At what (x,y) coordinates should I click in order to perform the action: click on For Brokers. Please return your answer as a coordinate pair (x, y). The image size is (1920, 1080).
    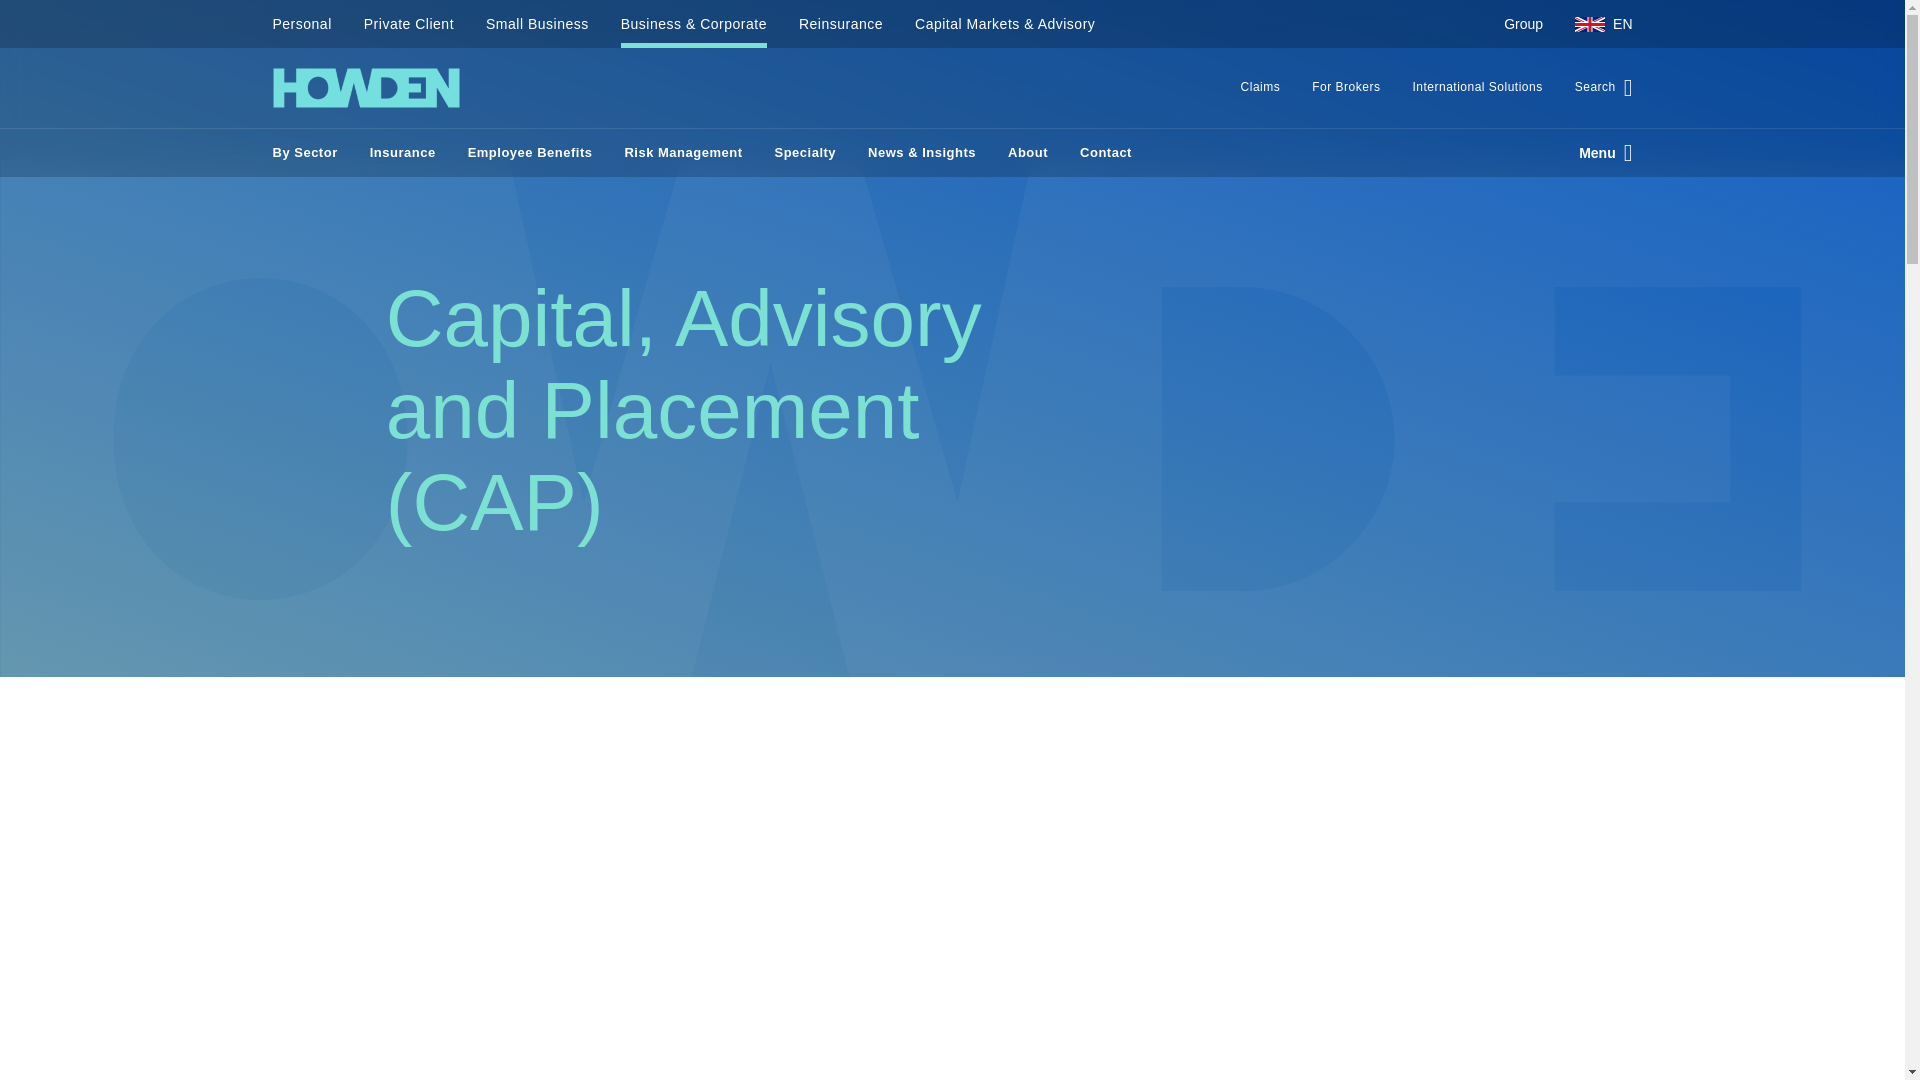
    Looking at the image, I should click on (1346, 88).